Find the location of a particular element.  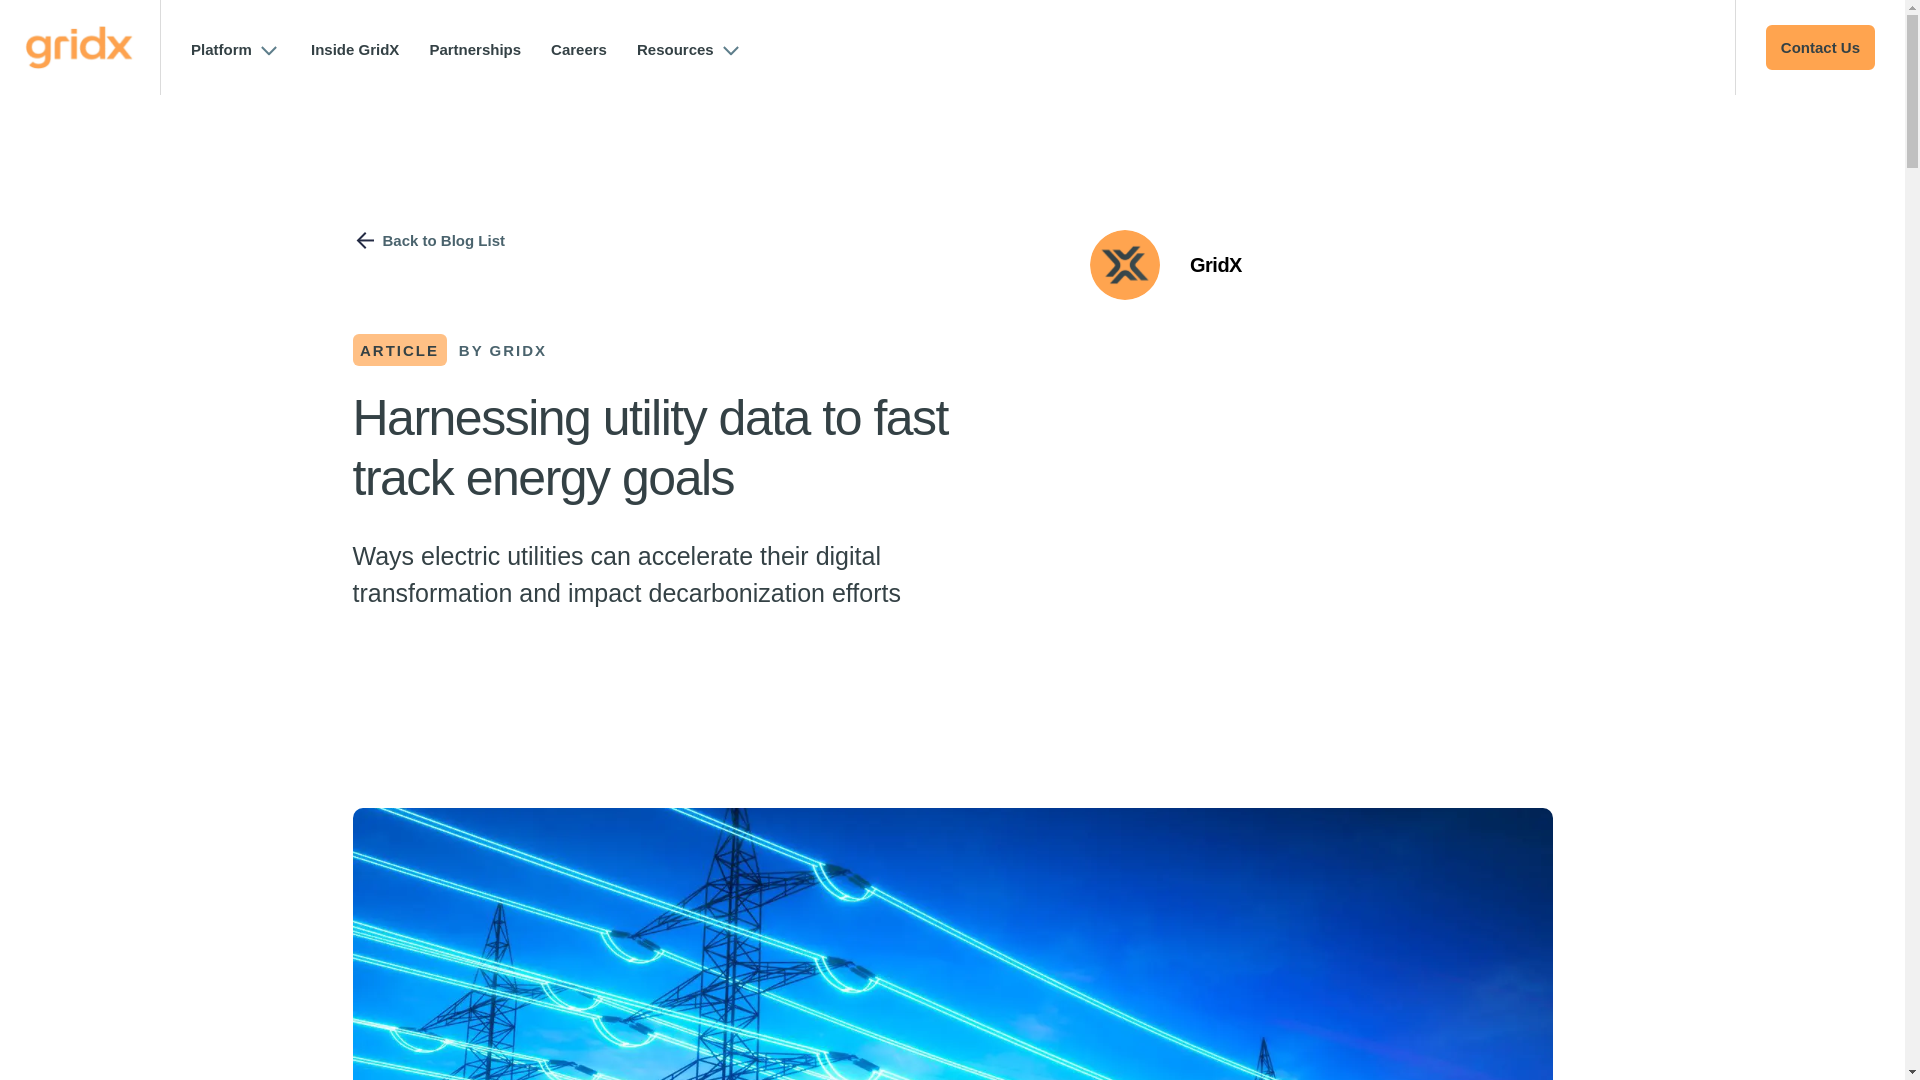

Partnerships is located at coordinates (474, 50).